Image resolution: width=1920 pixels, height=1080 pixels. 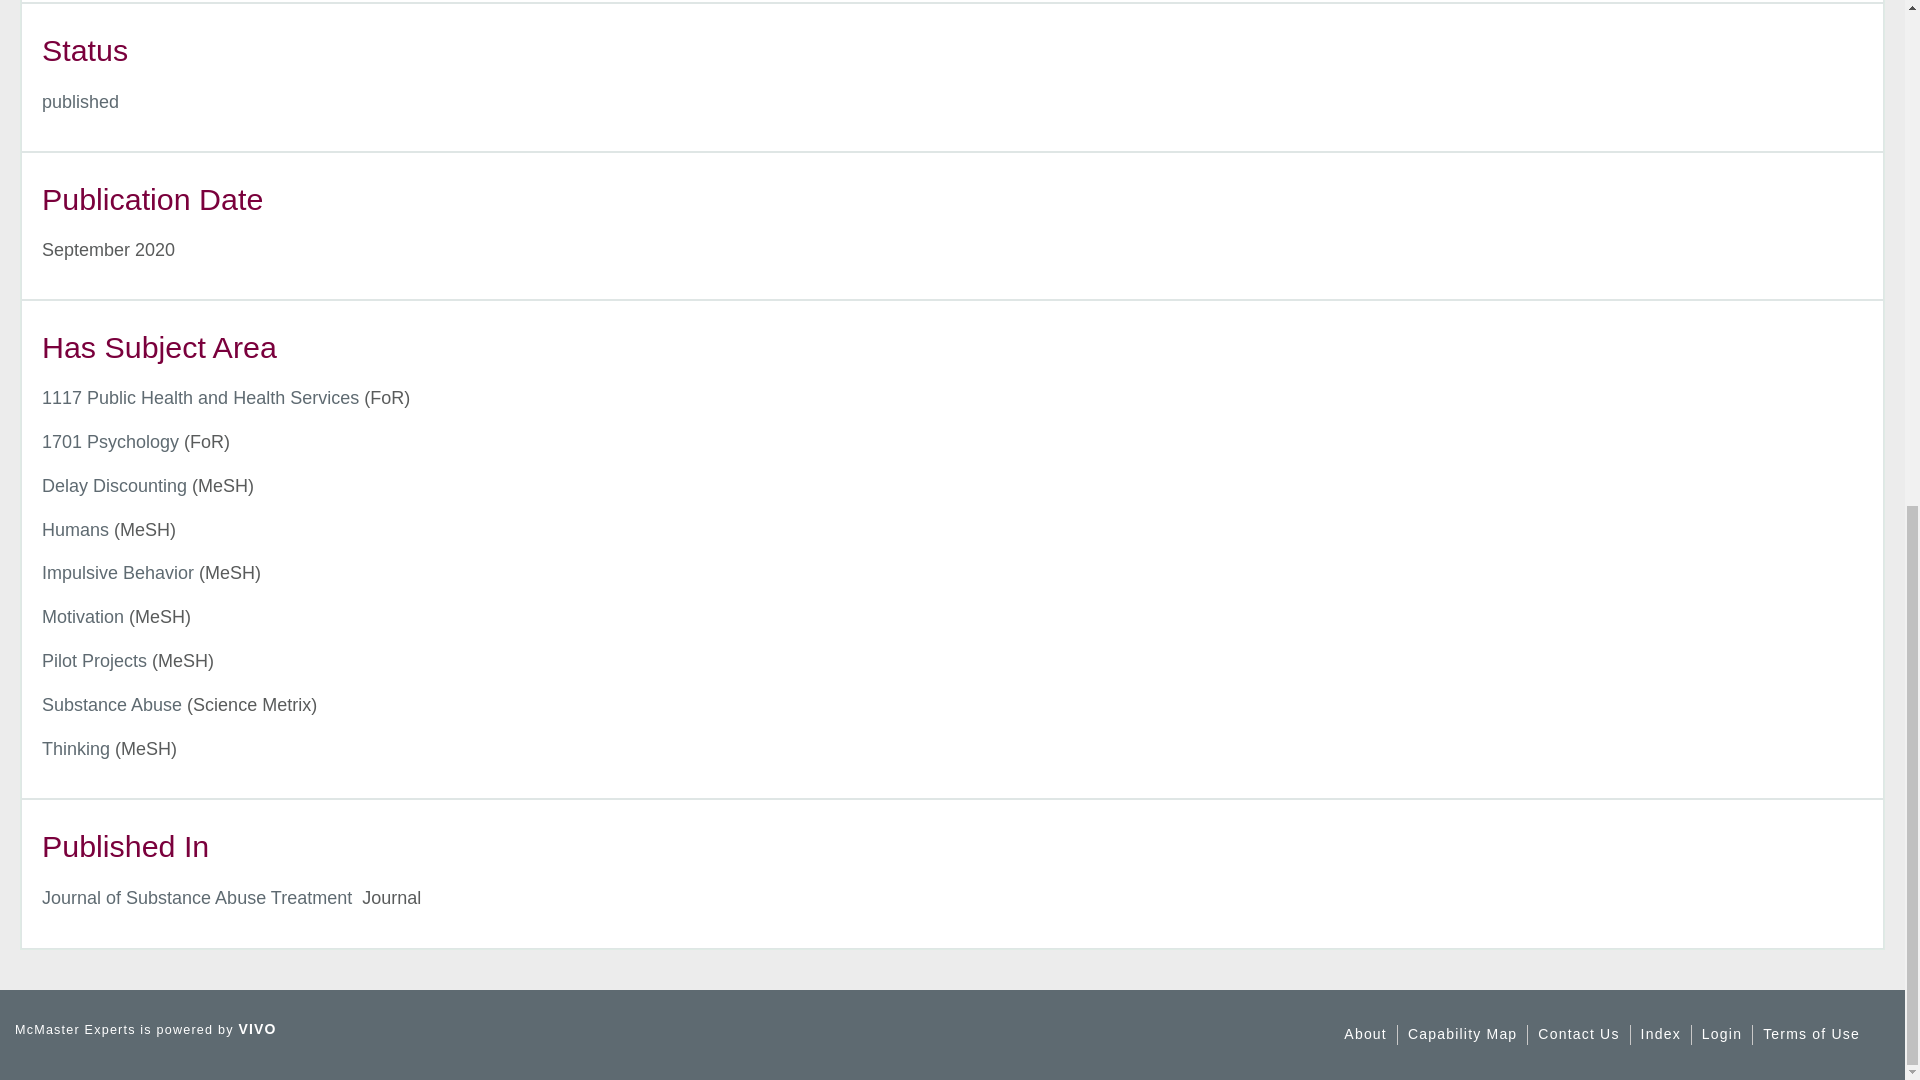 I want to click on Motivation, so click(x=83, y=616).